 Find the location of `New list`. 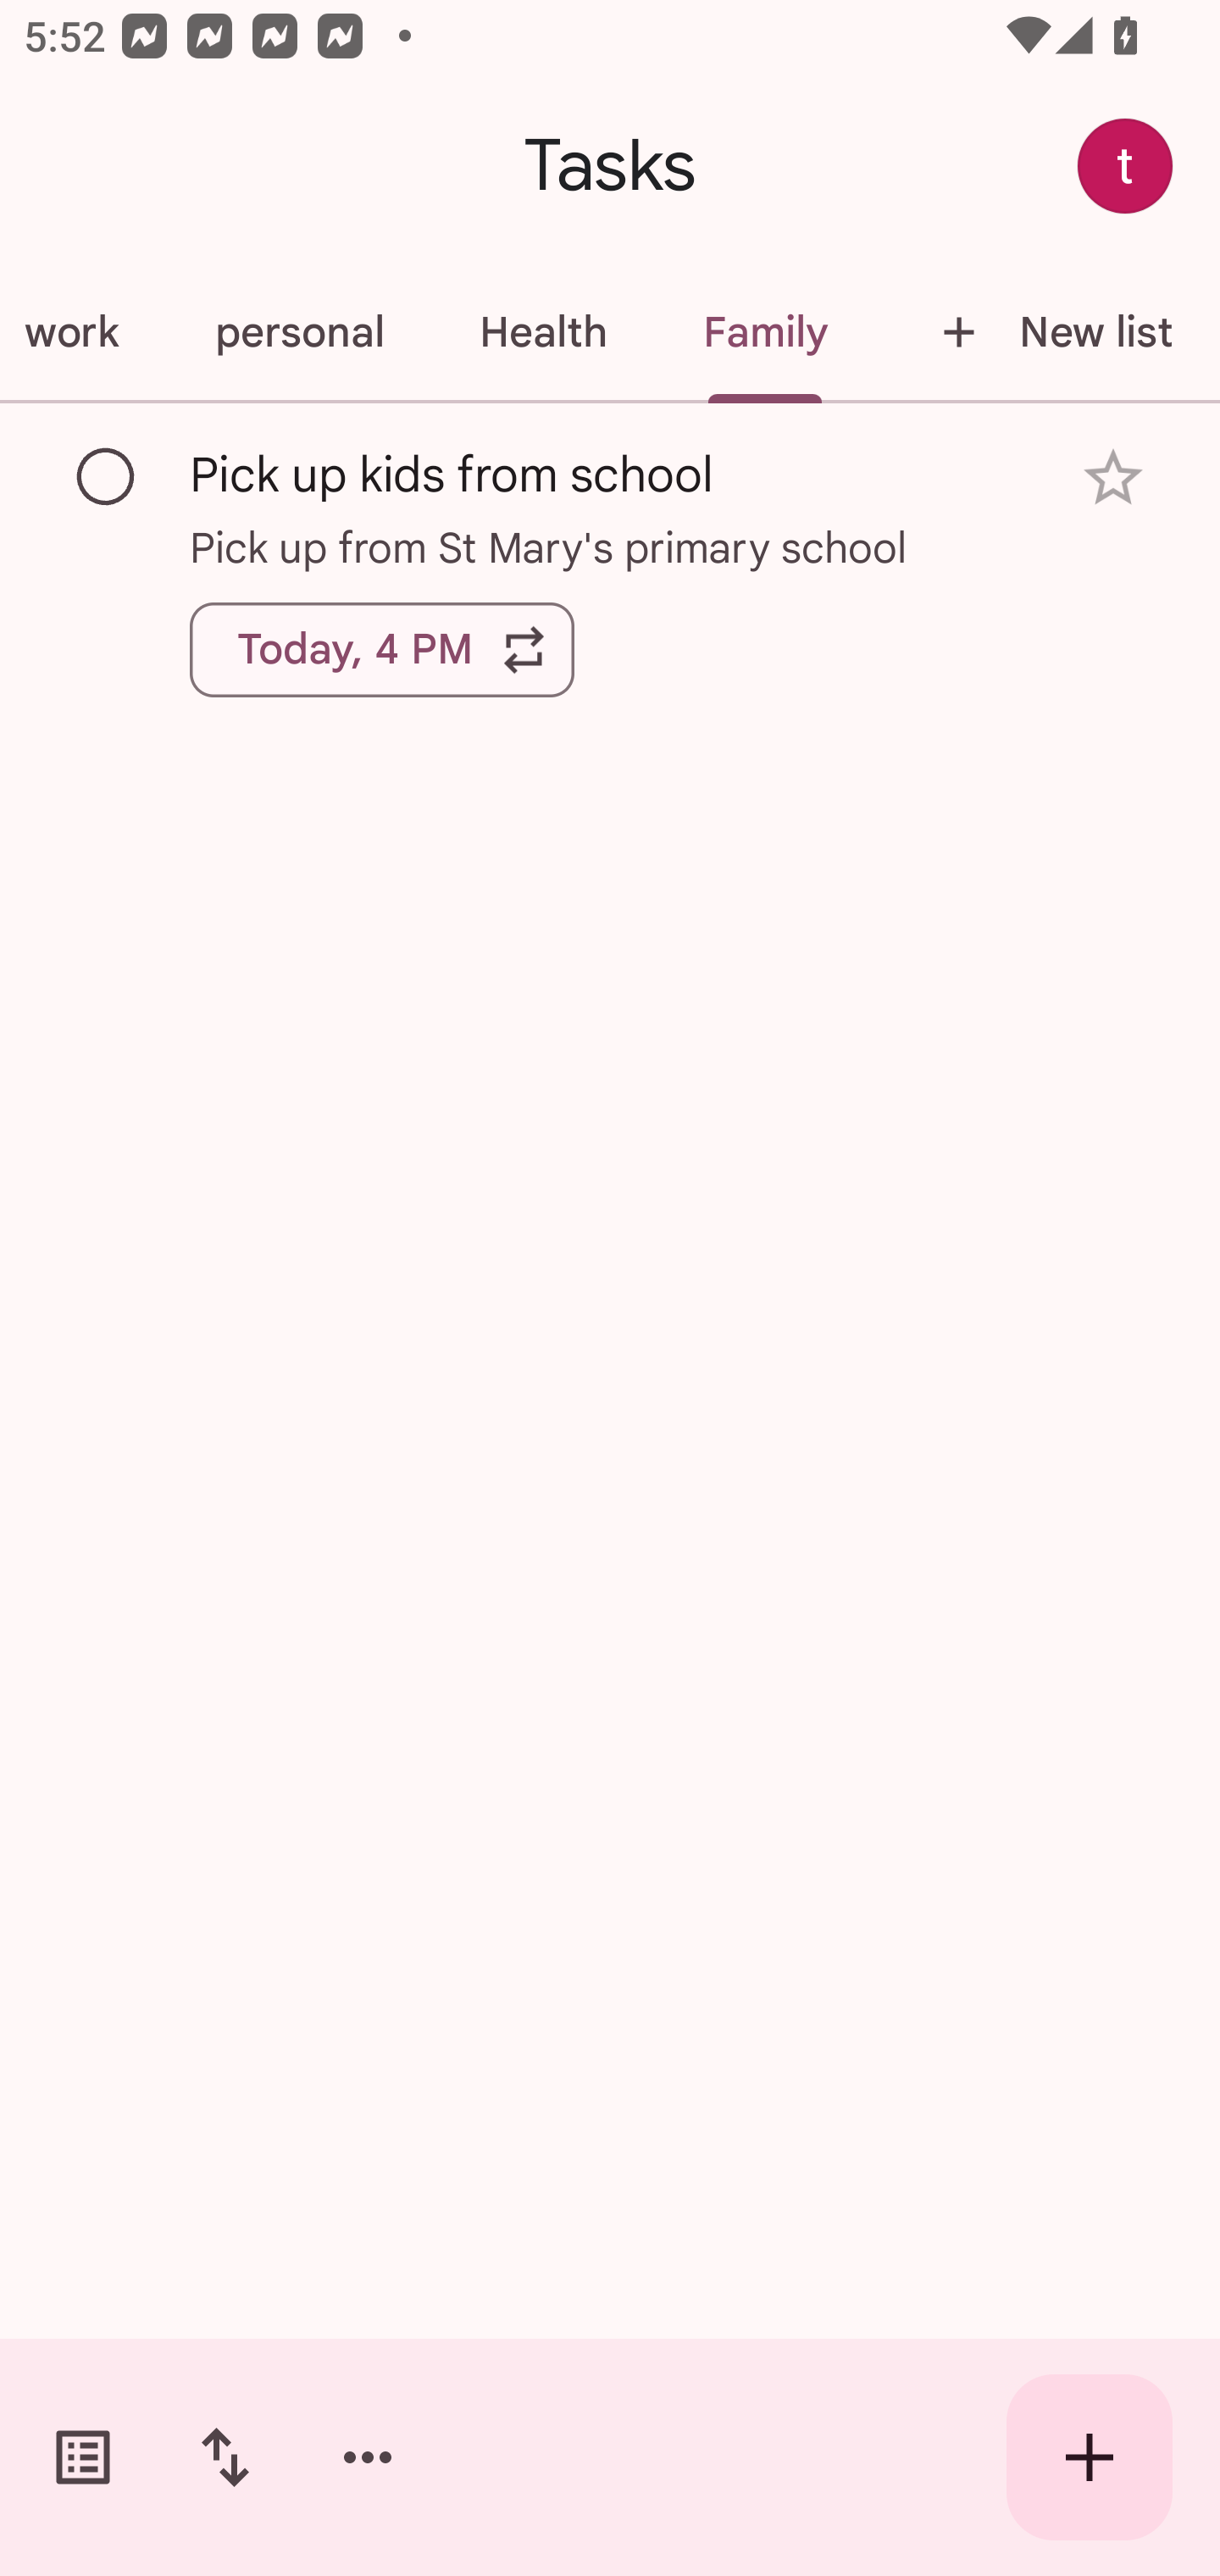

New list is located at coordinates (1047, 332).